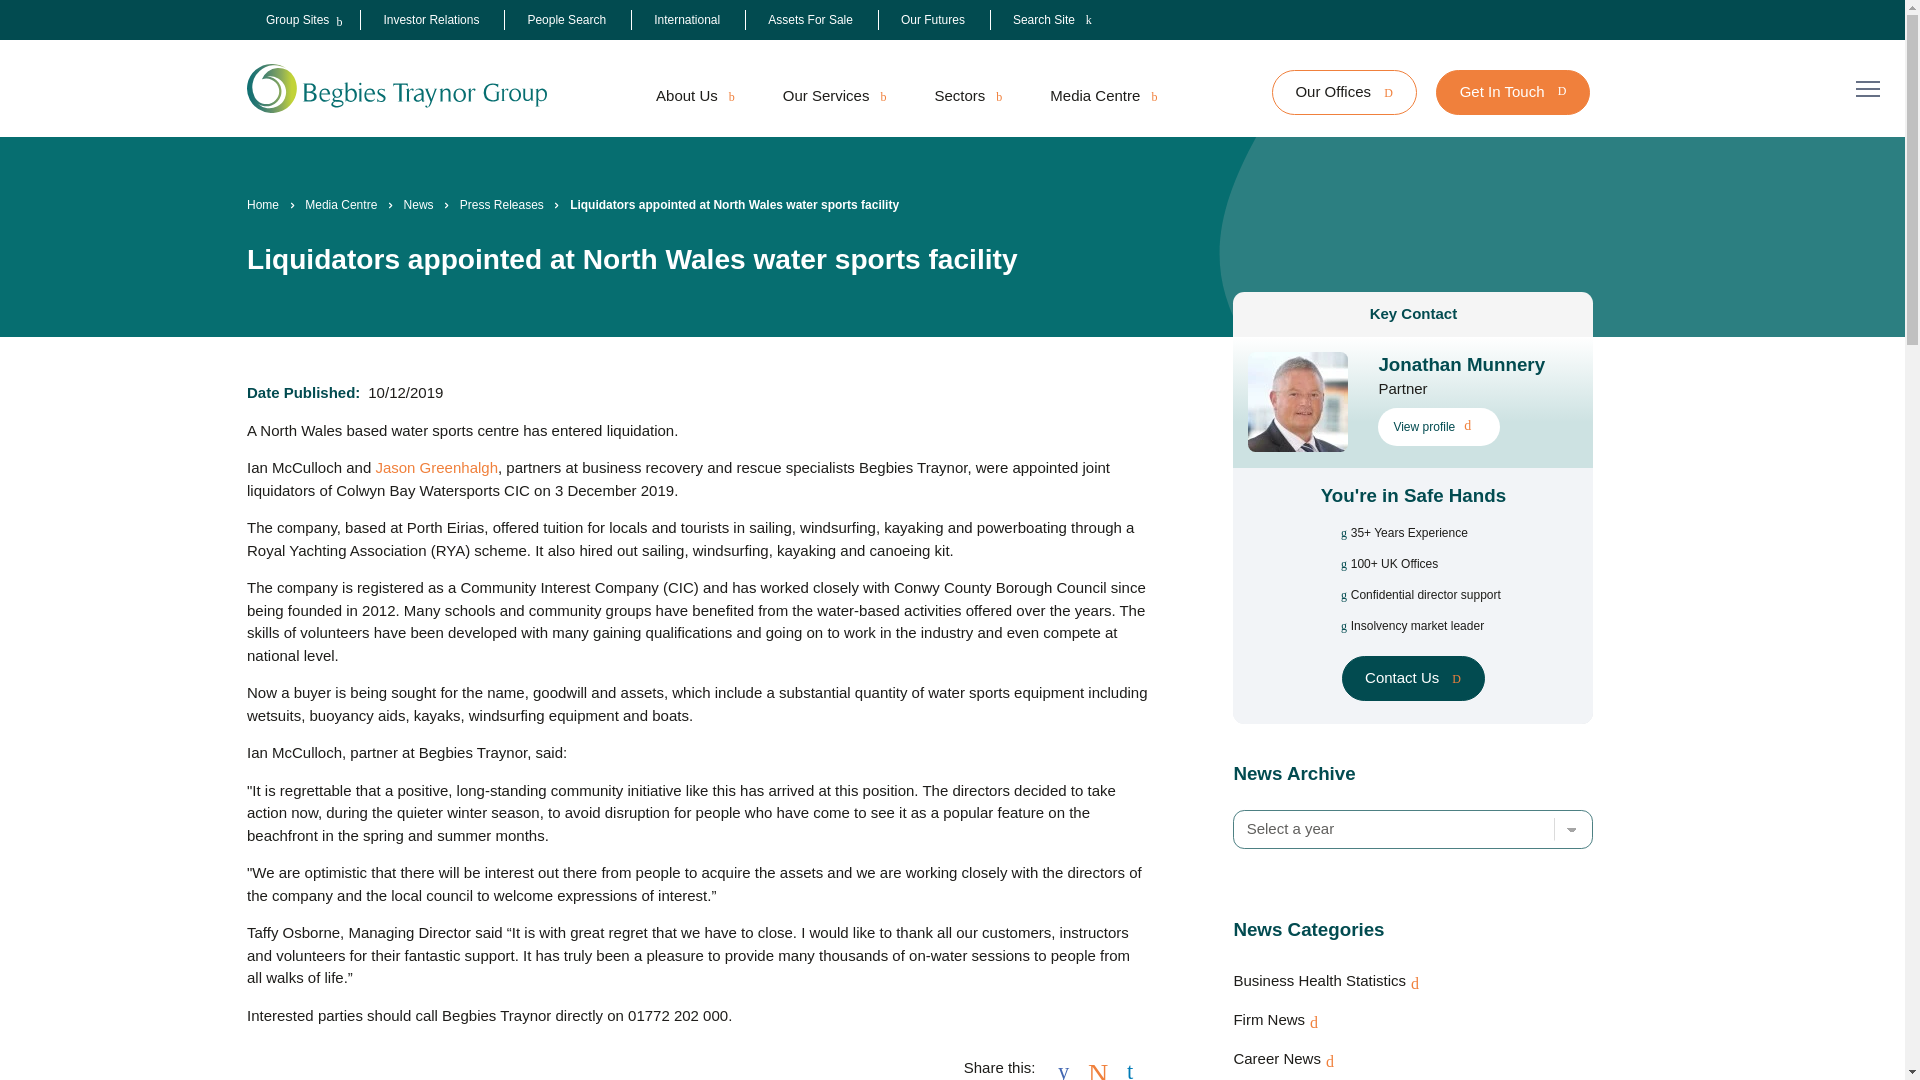 The width and height of the screenshot is (1920, 1080). I want to click on About Us, so click(694, 96).